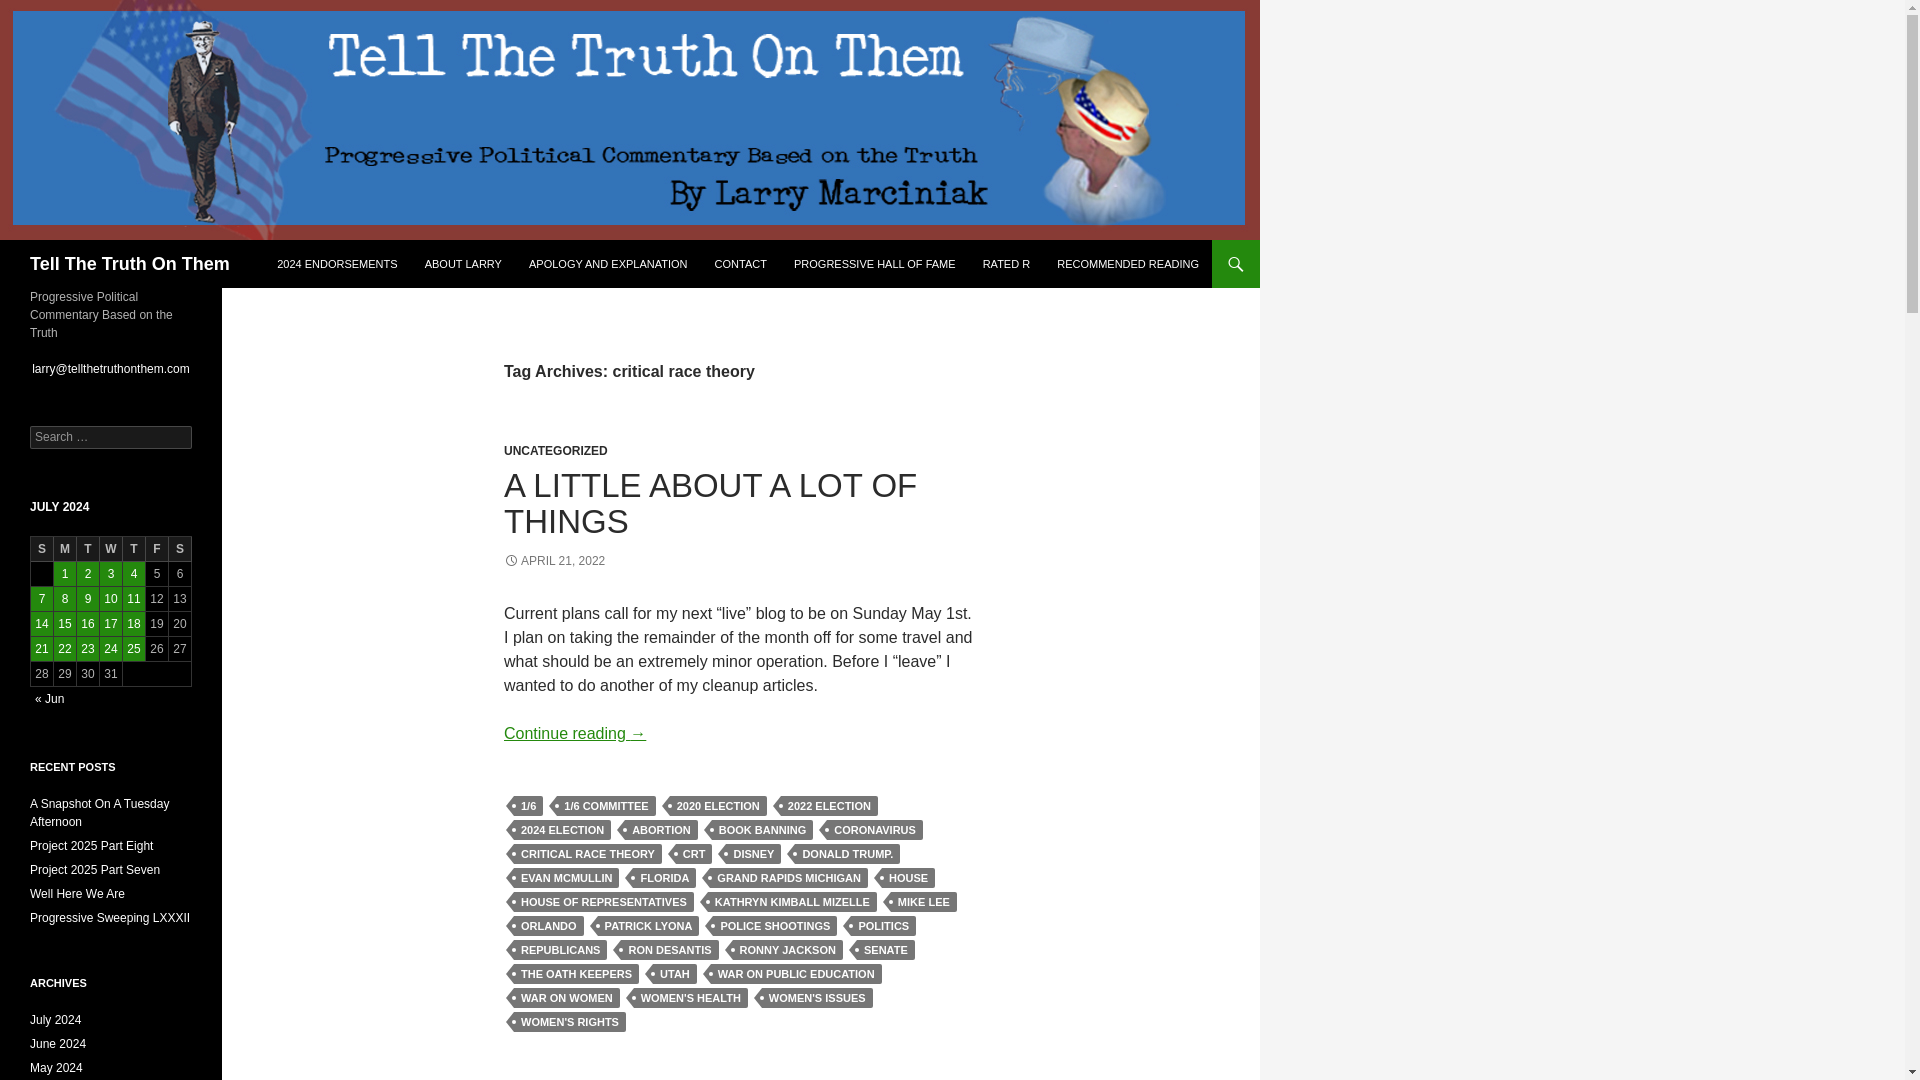 This screenshot has height=1080, width=1920. Describe the element at coordinates (1006, 264) in the screenshot. I see `RATED R` at that location.